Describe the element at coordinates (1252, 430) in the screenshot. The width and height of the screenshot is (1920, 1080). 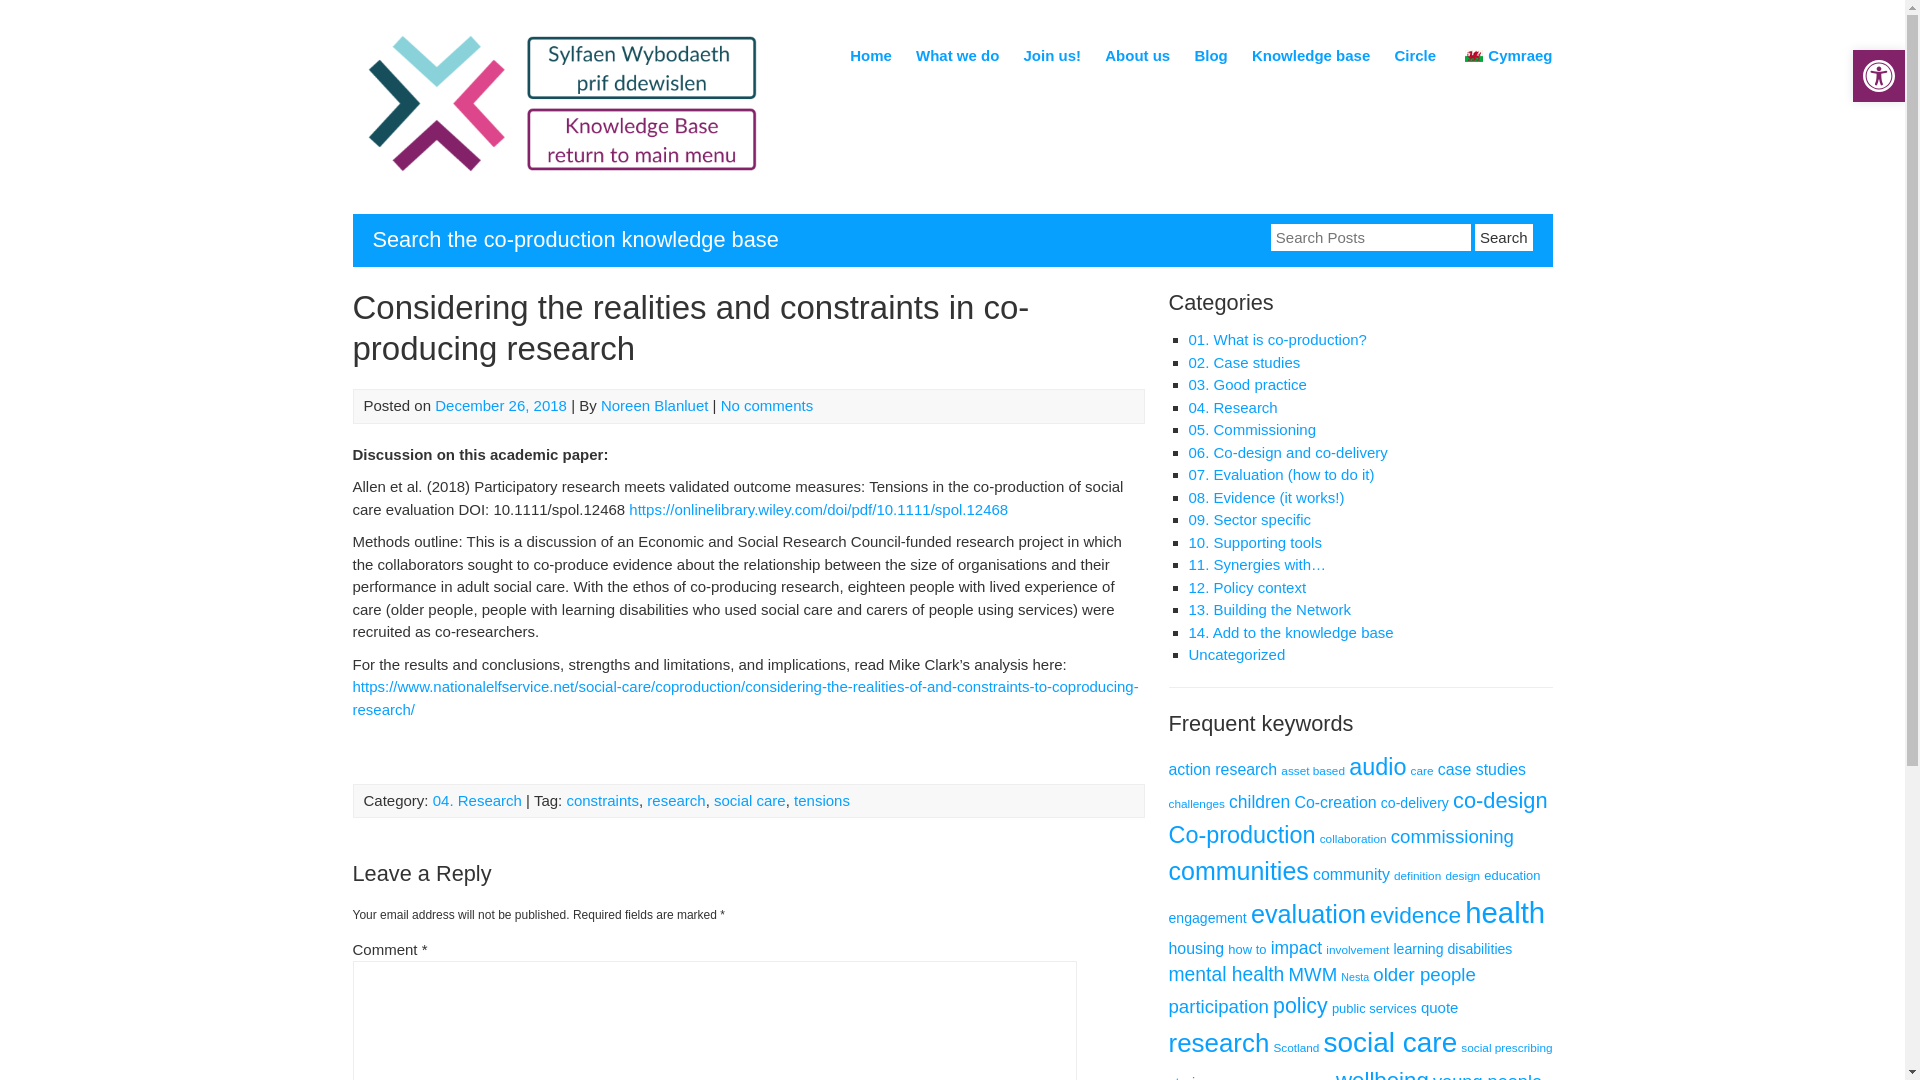
I see `05. Commissioning` at that location.